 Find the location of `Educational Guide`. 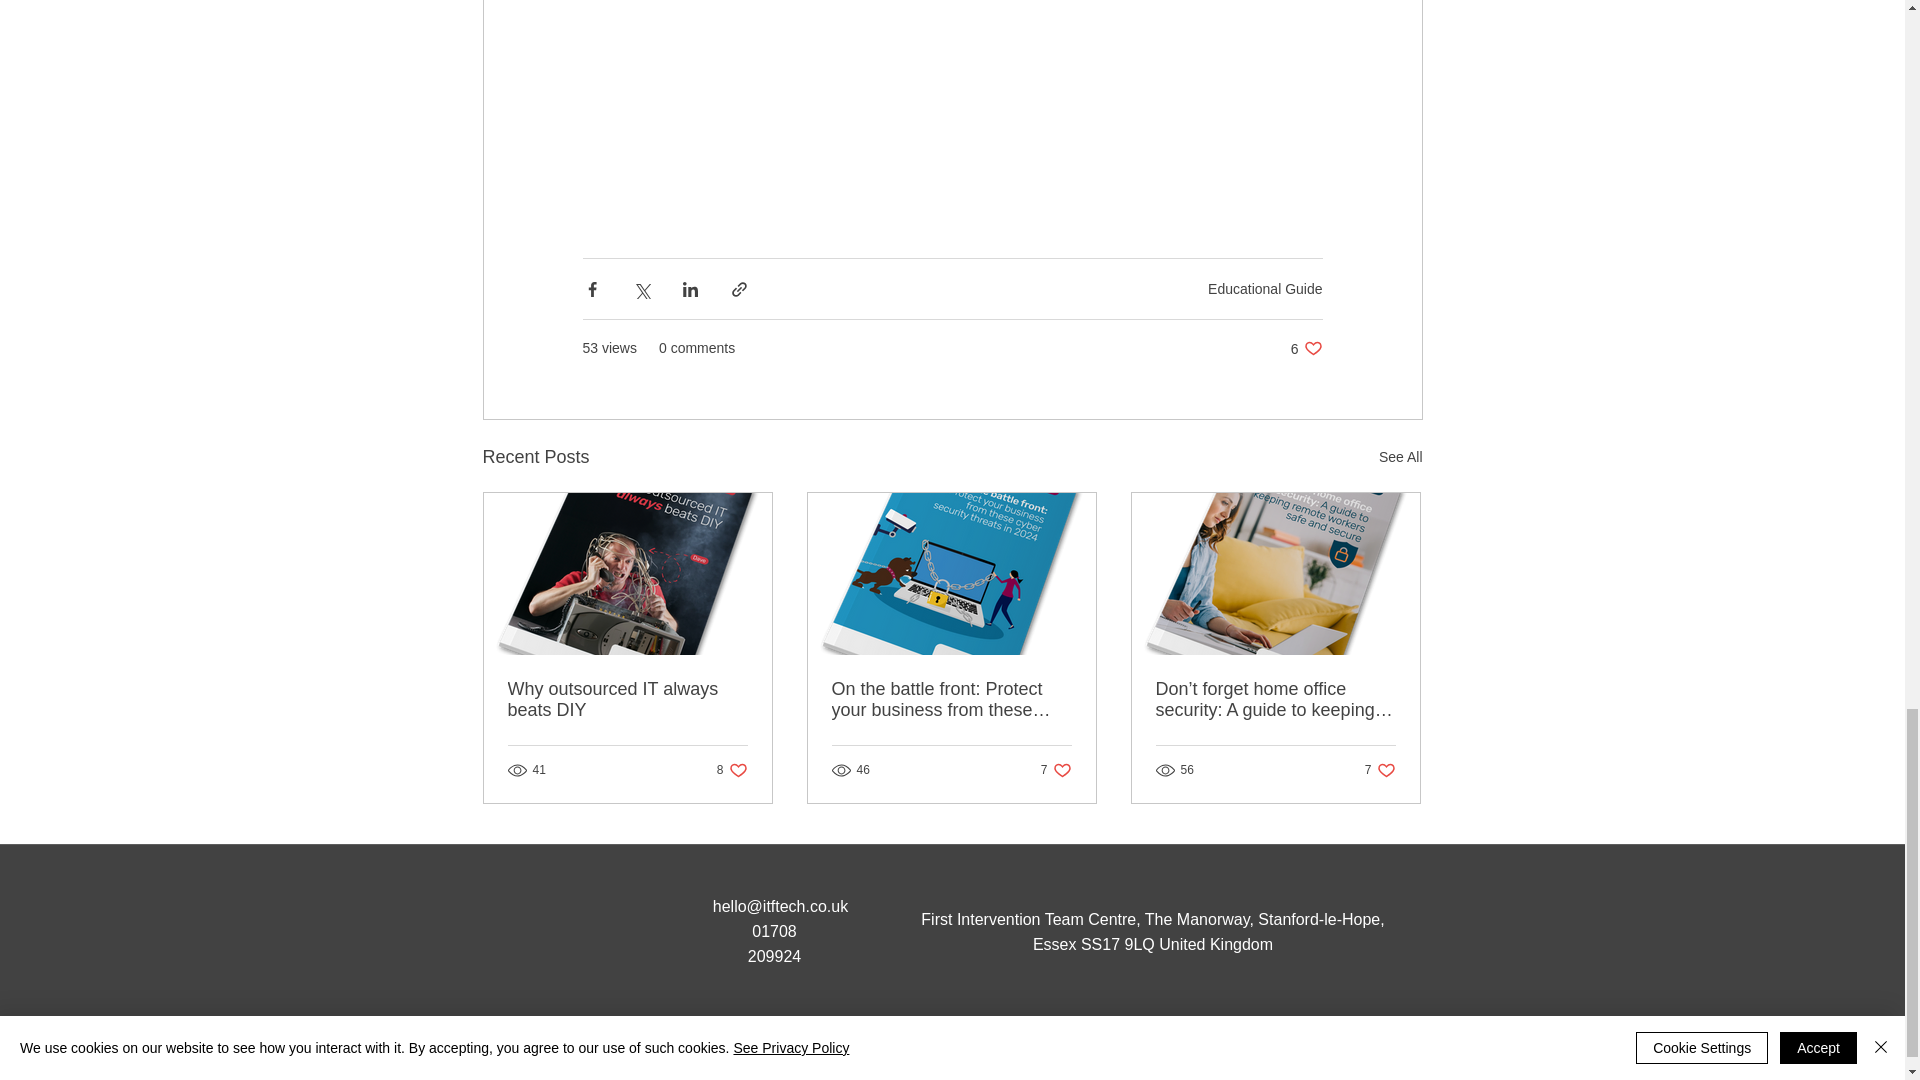

Educational Guide is located at coordinates (1264, 288).